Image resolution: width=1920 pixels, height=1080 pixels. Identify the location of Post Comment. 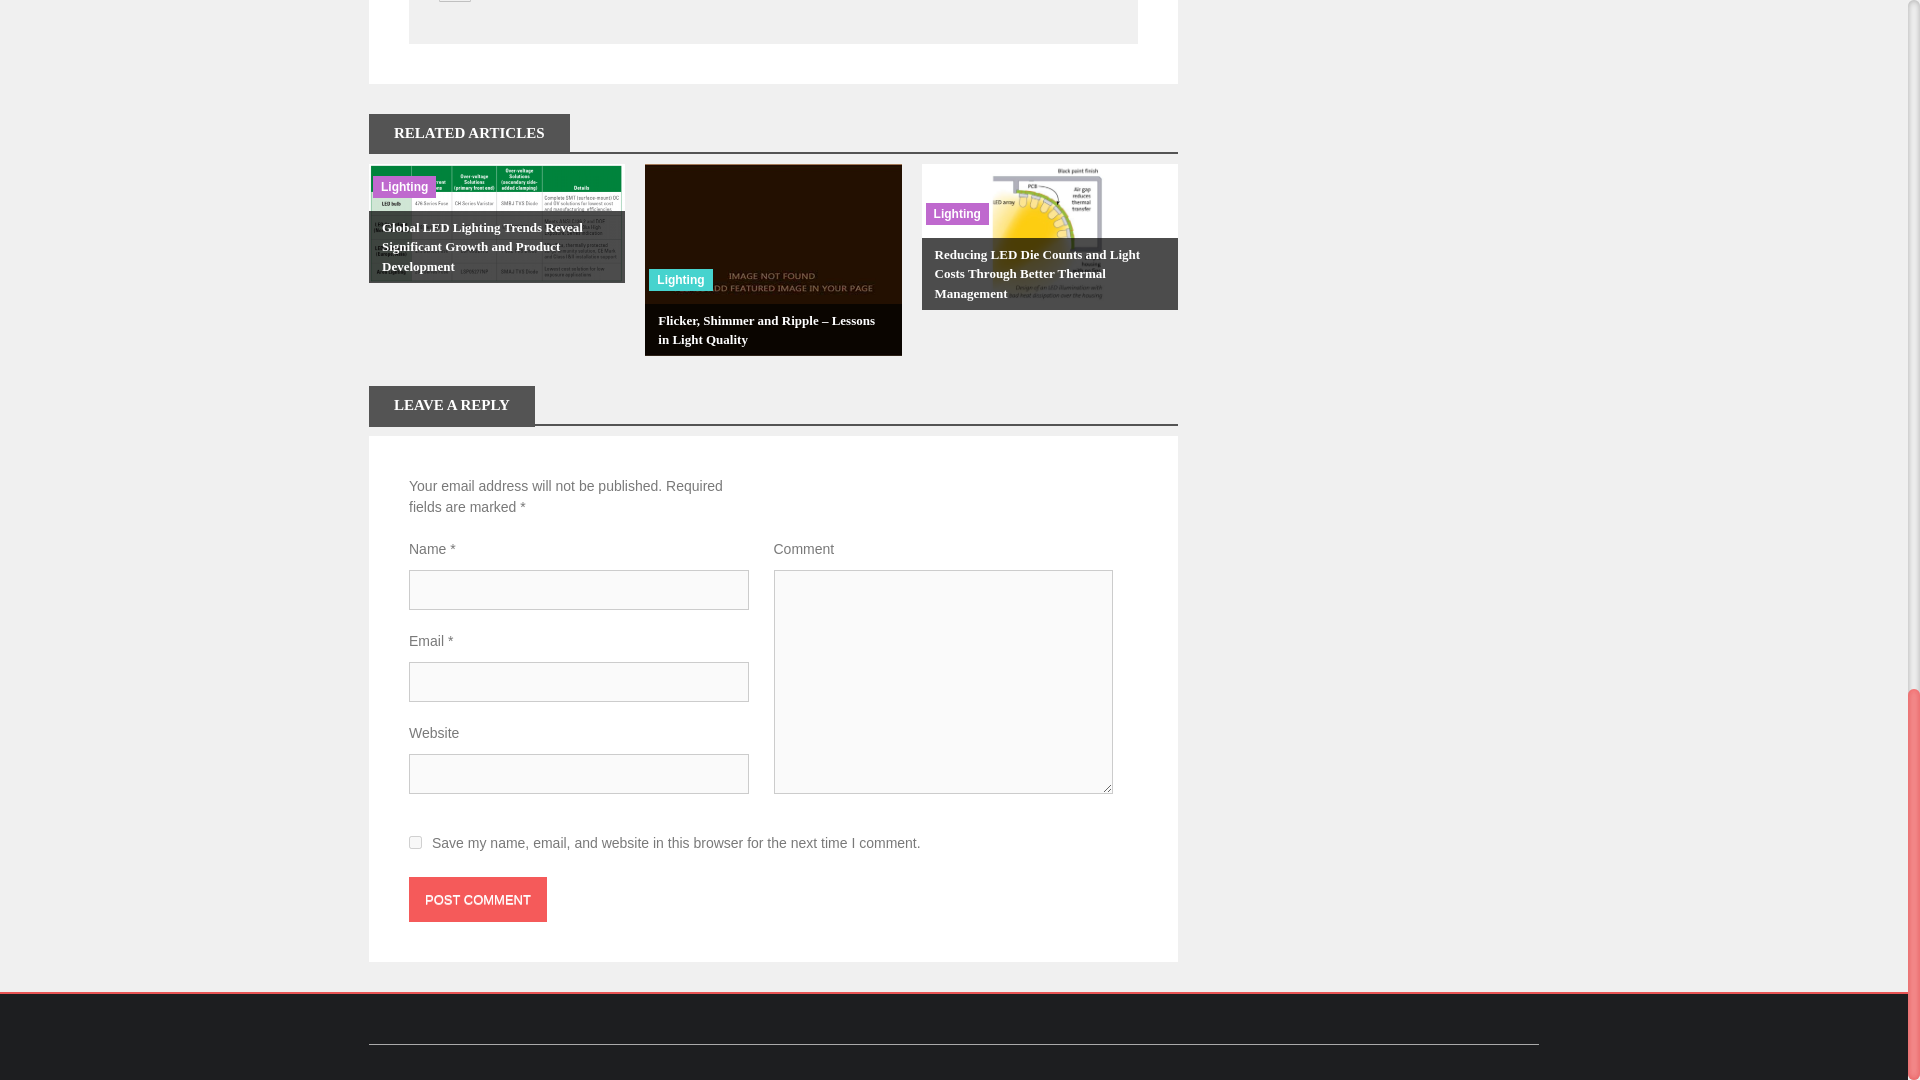
(478, 899).